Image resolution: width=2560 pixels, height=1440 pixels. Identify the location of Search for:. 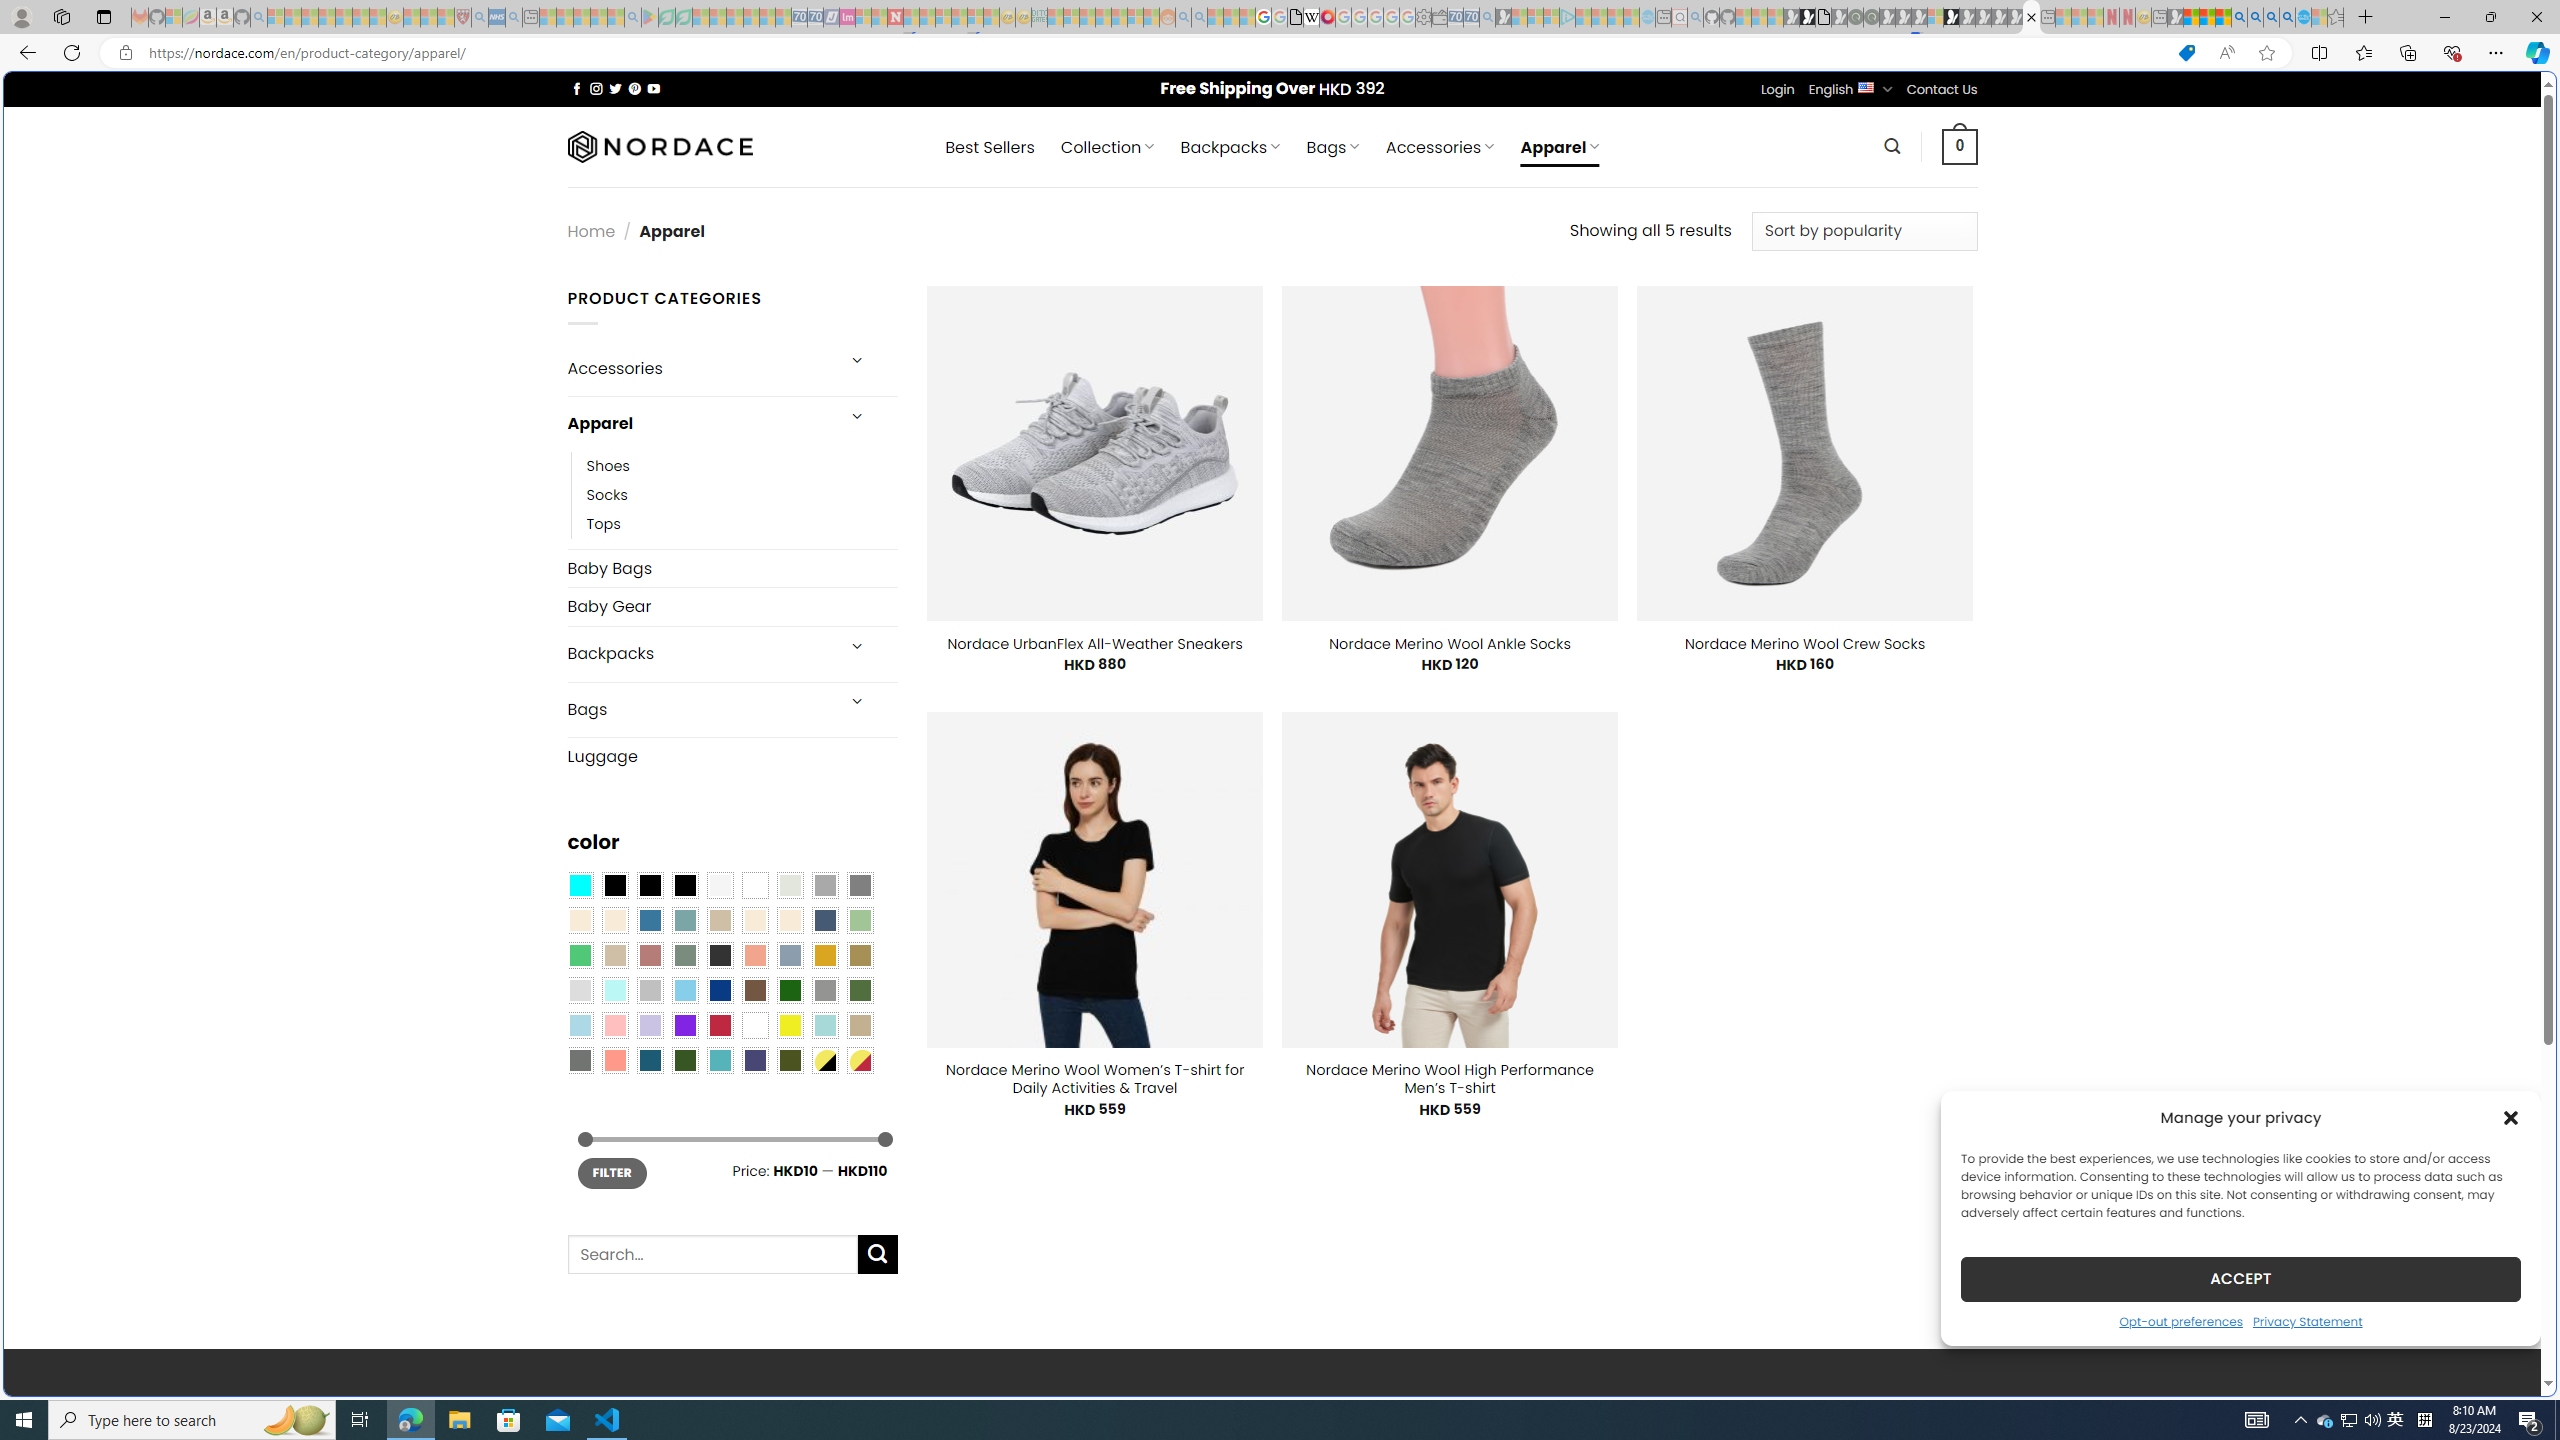
(711, 1254).